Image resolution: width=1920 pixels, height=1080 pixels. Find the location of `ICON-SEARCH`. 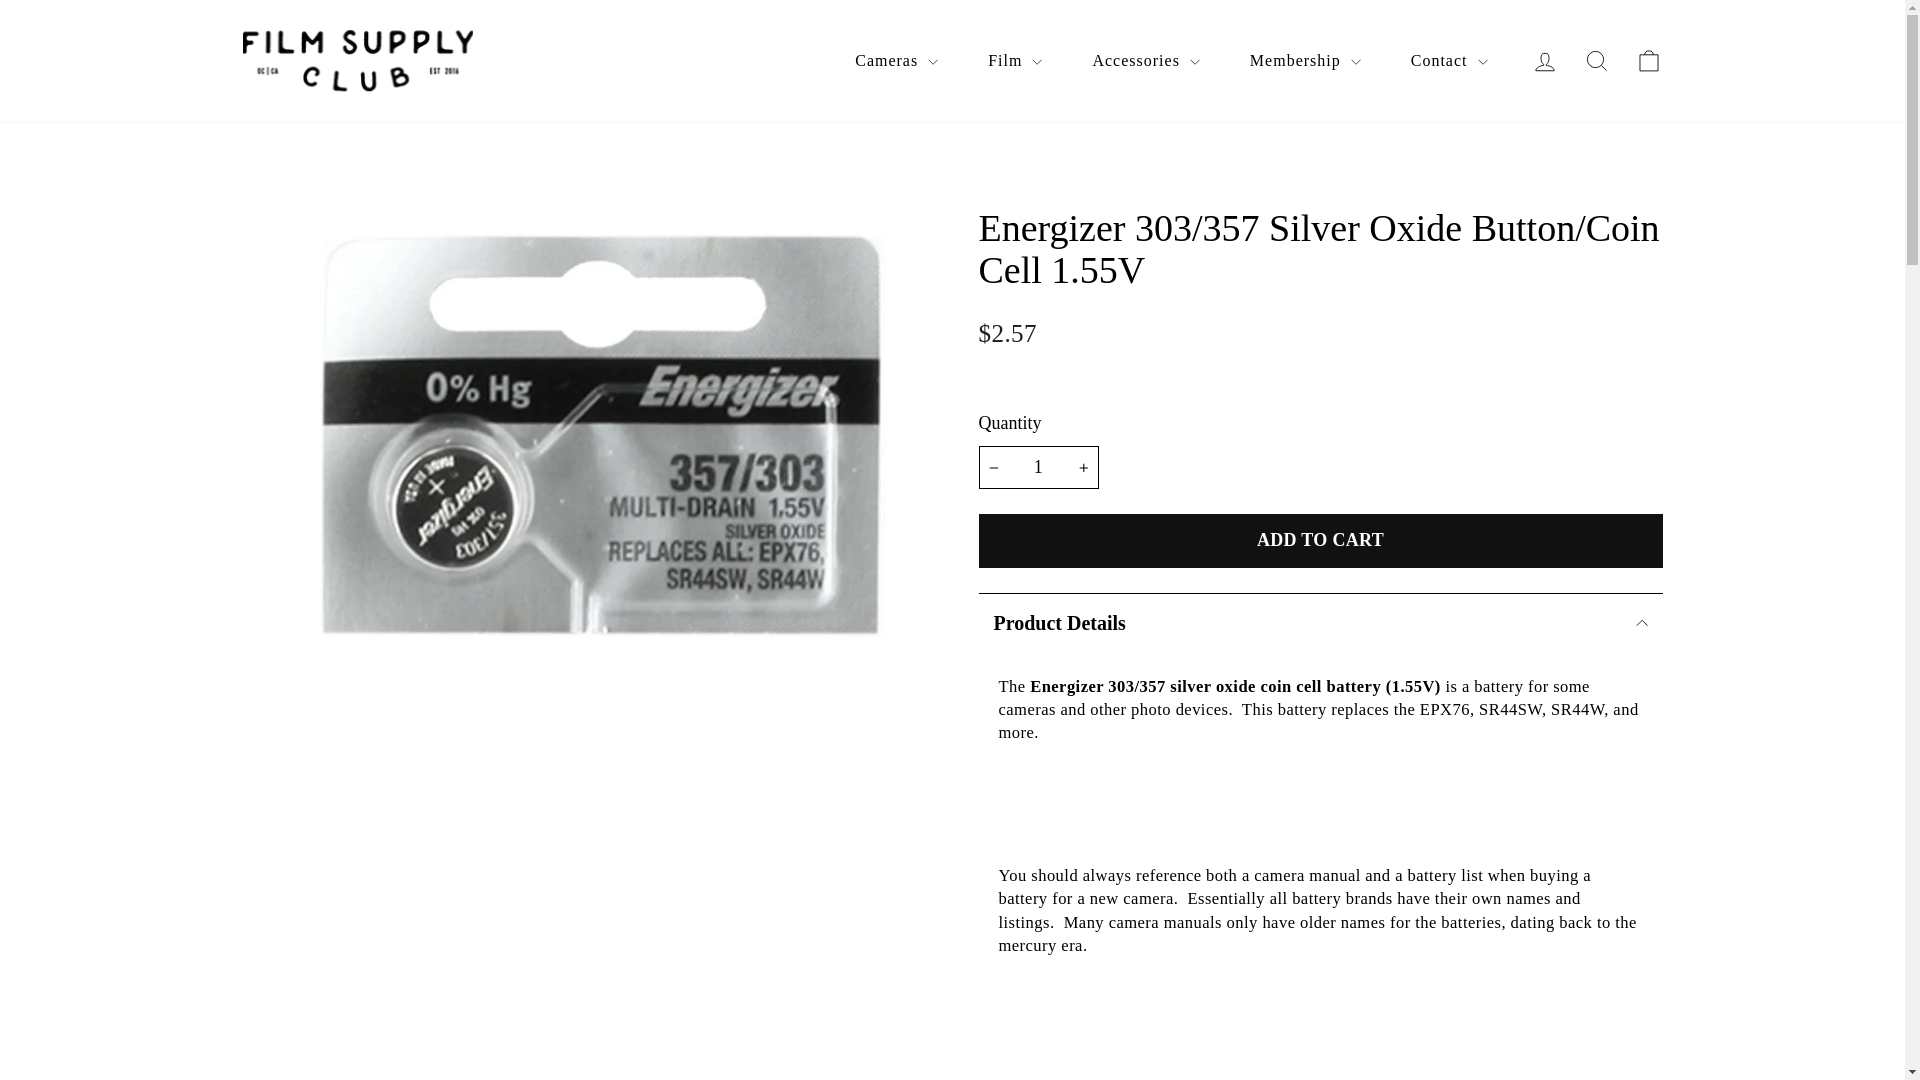

ICON-SEARCH is located at coordinates (1596, 60).